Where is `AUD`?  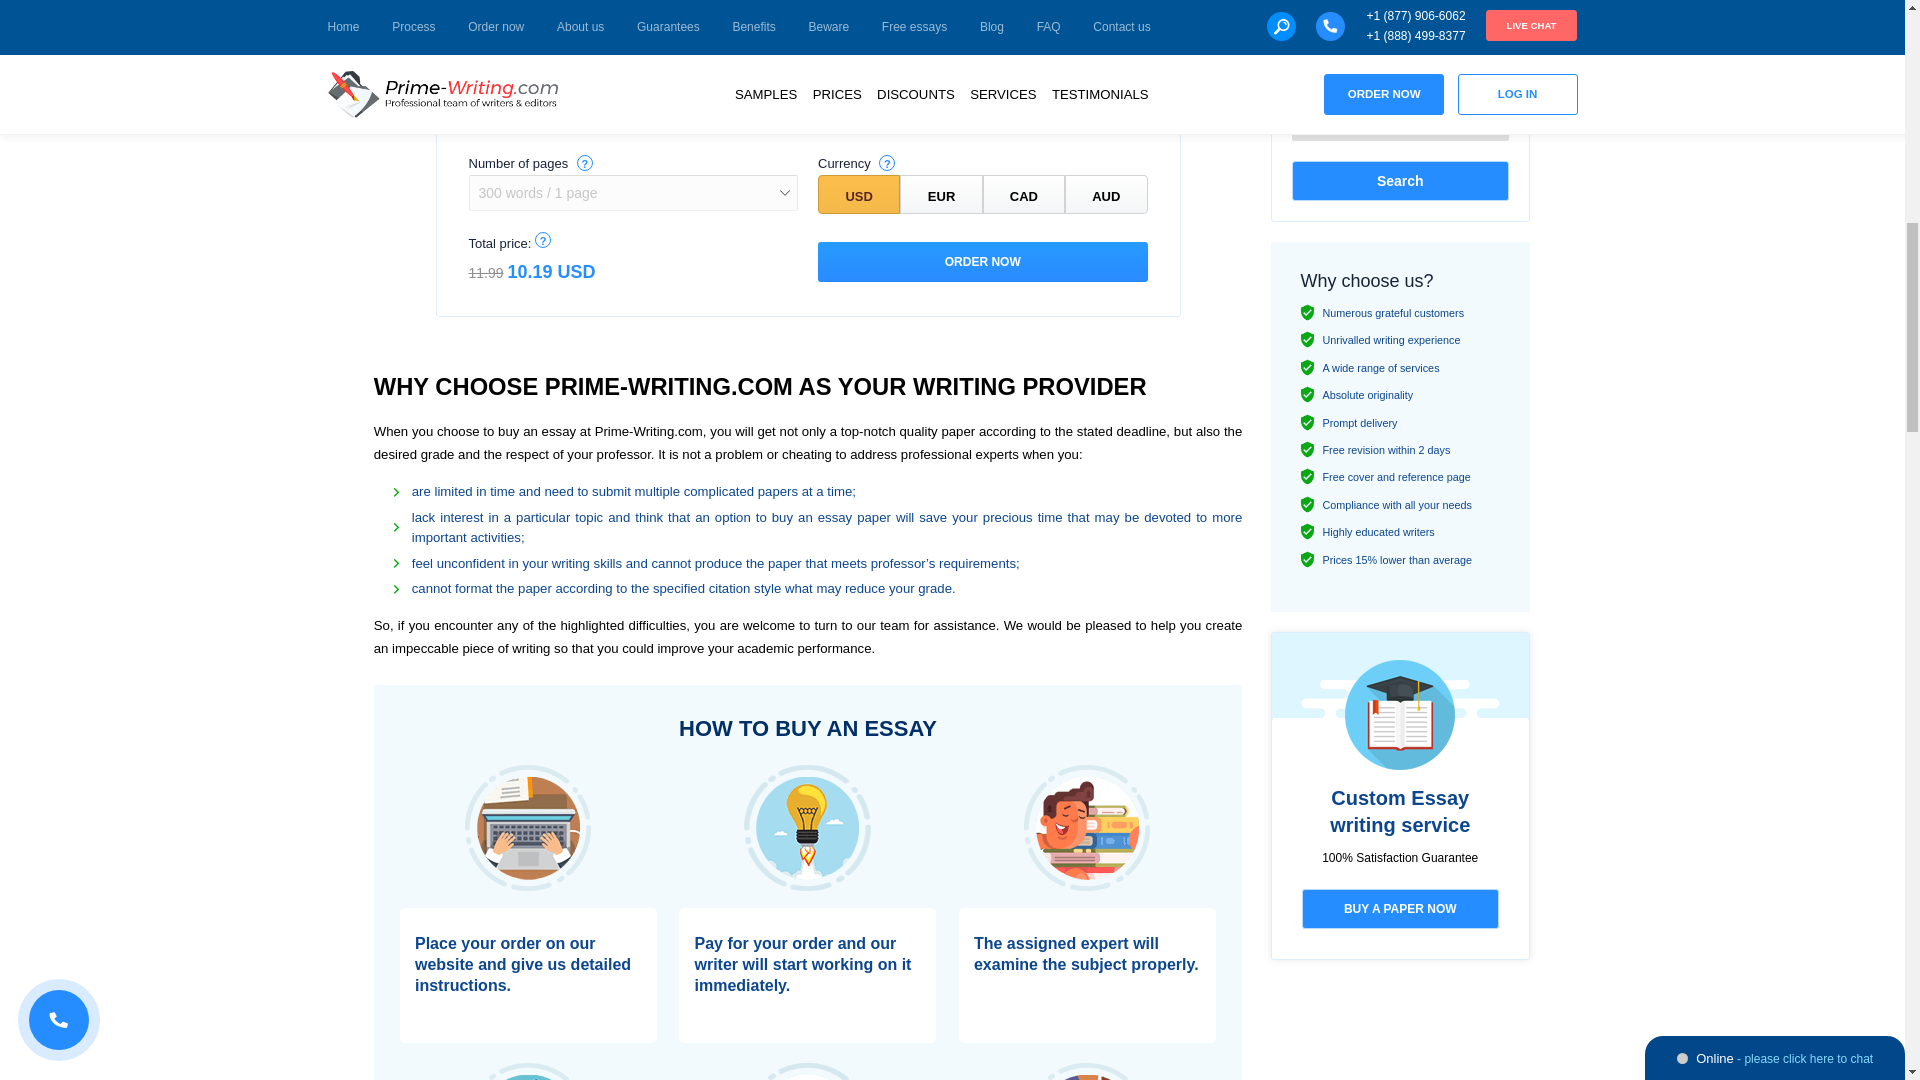
AUD is located at coordinates (1106, 194).